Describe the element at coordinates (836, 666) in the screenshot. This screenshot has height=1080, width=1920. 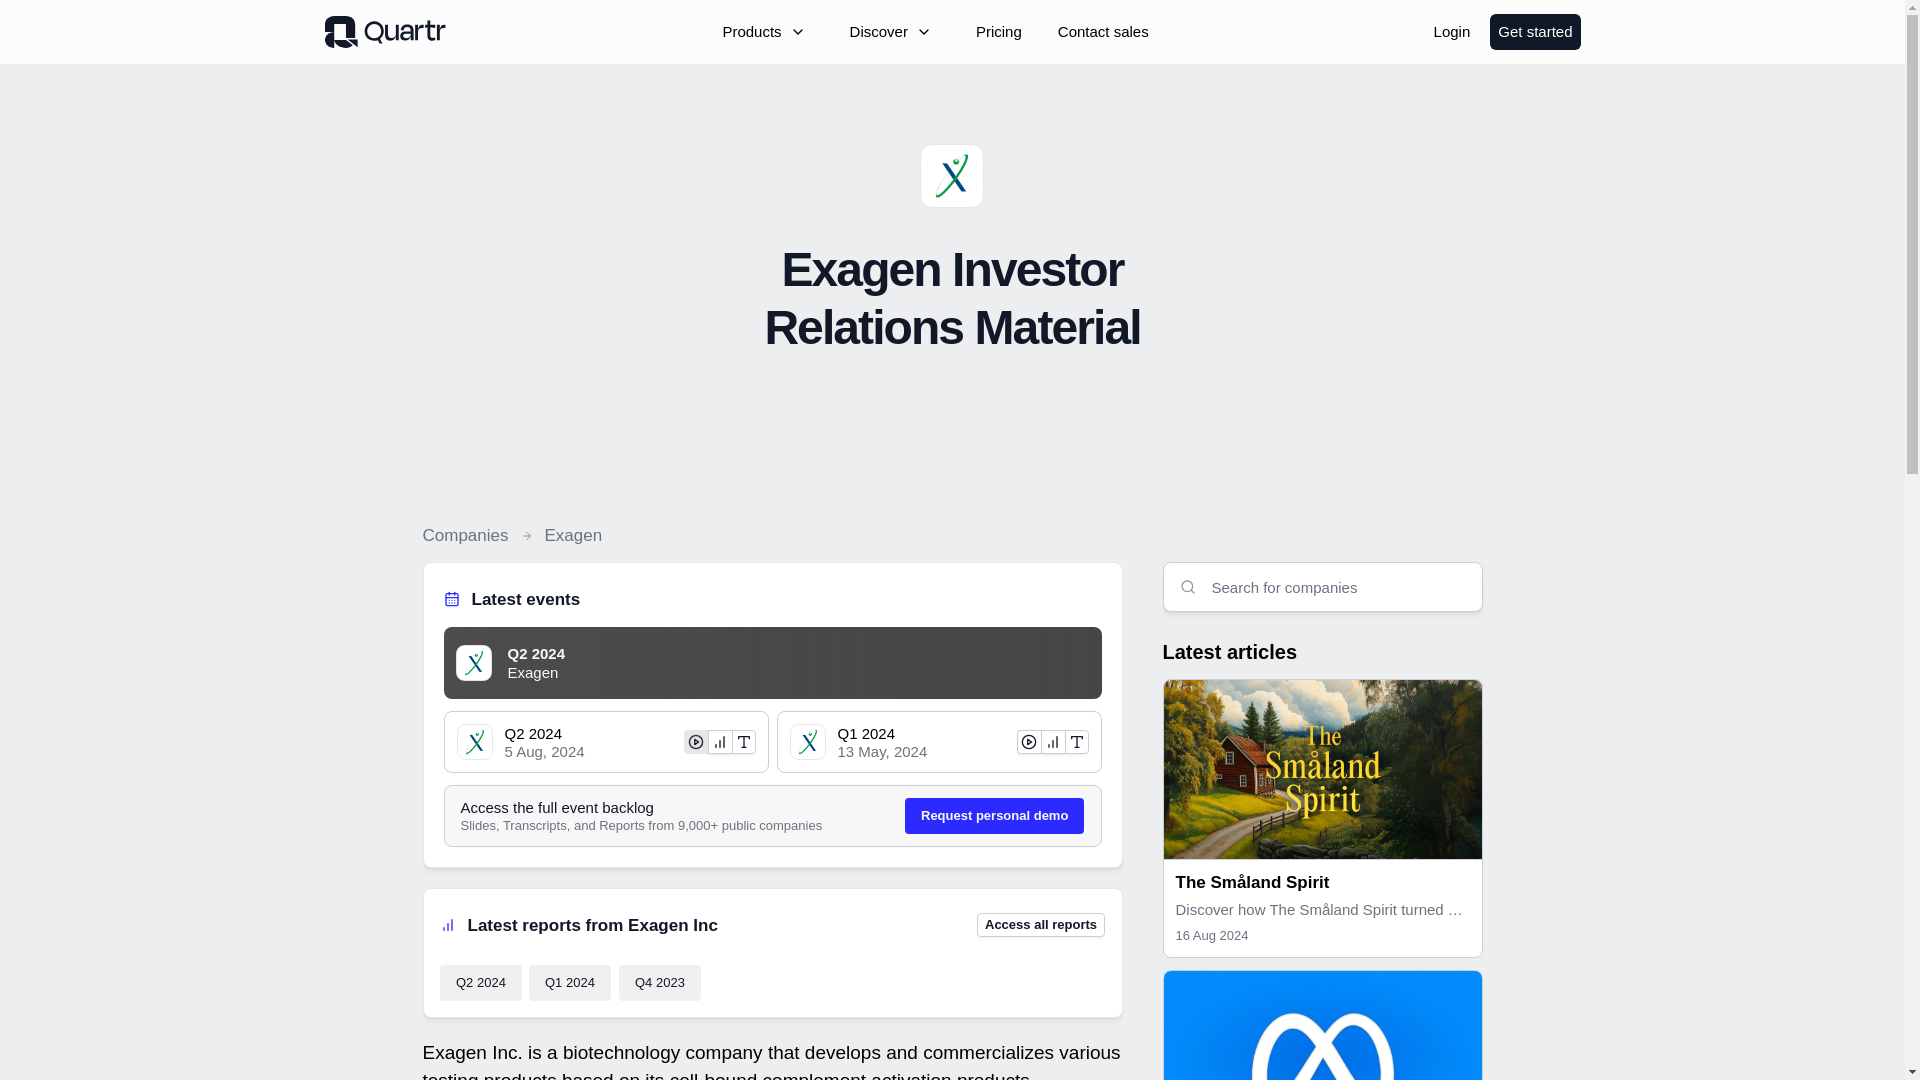
I see `Quartr Audio Player` at that location.